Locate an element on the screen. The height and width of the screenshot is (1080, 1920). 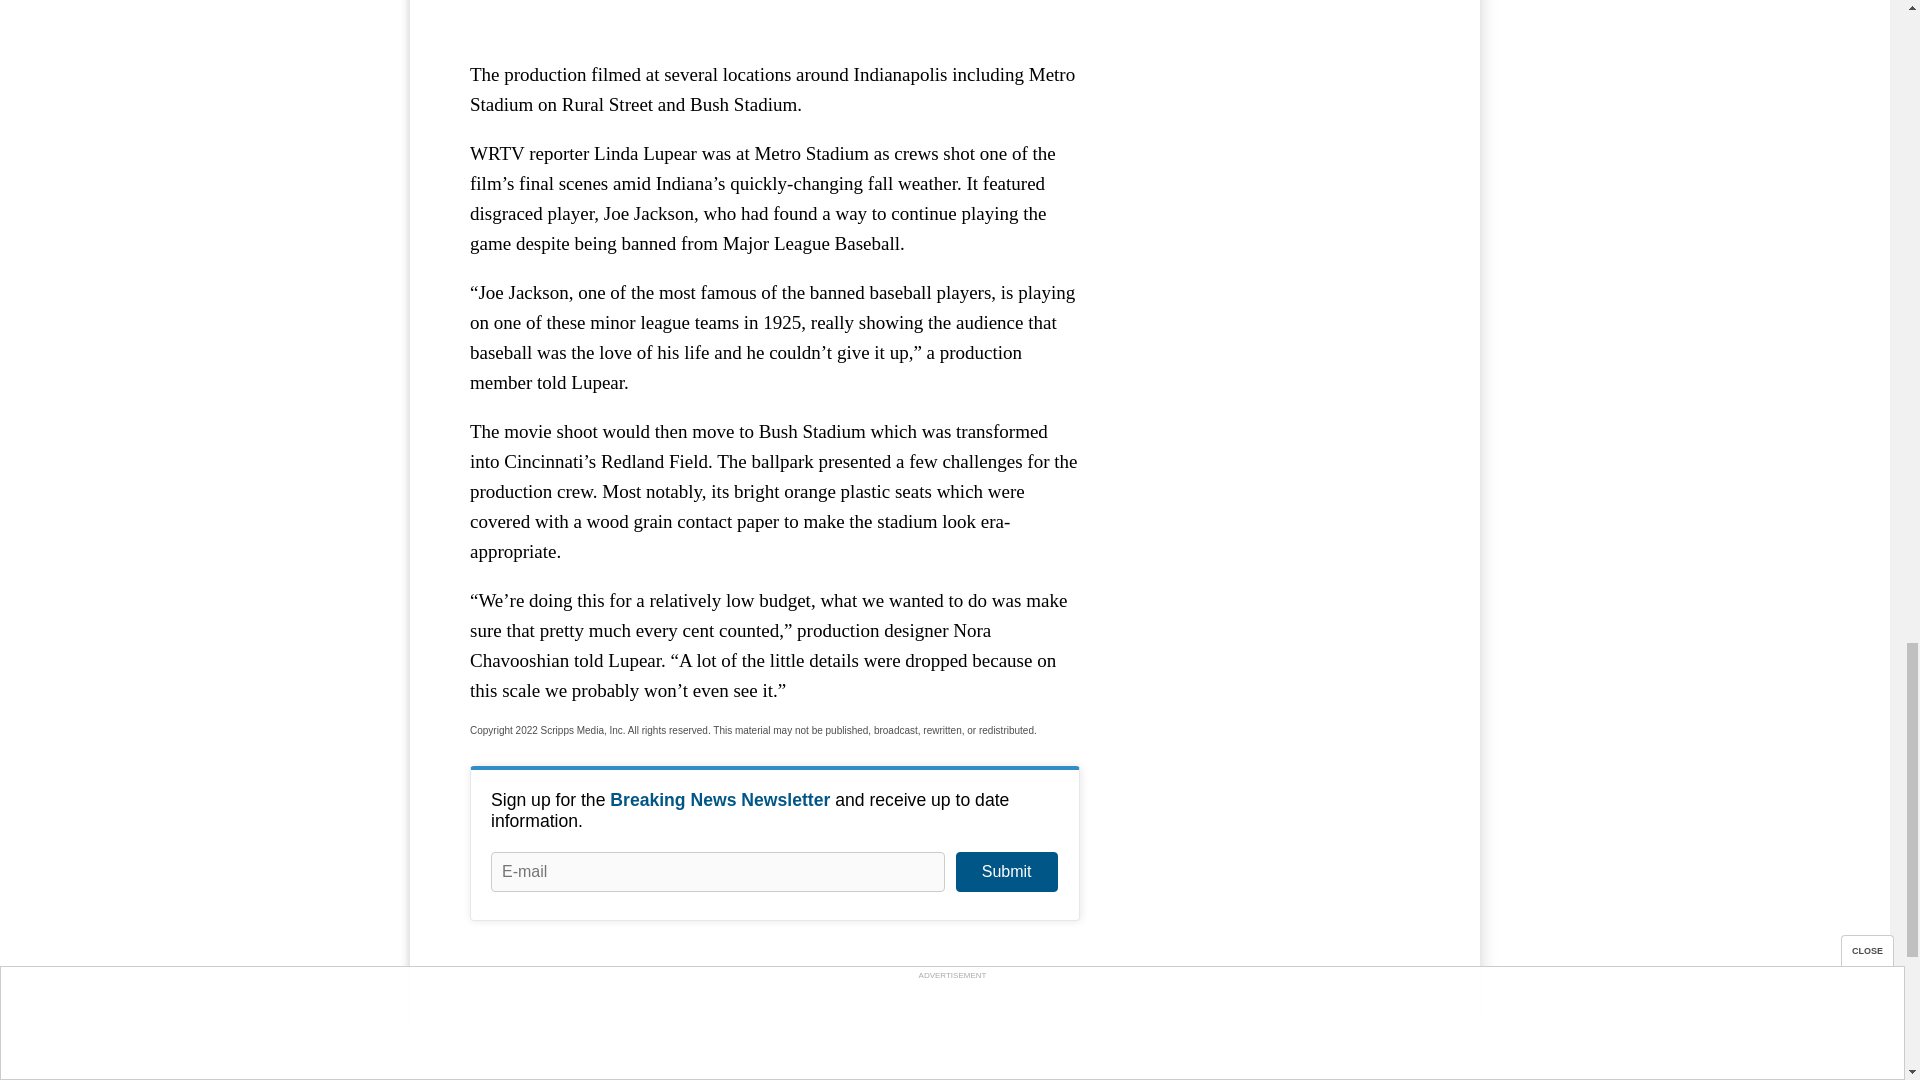
3rd party ad content is located at coordinates (775, 12).